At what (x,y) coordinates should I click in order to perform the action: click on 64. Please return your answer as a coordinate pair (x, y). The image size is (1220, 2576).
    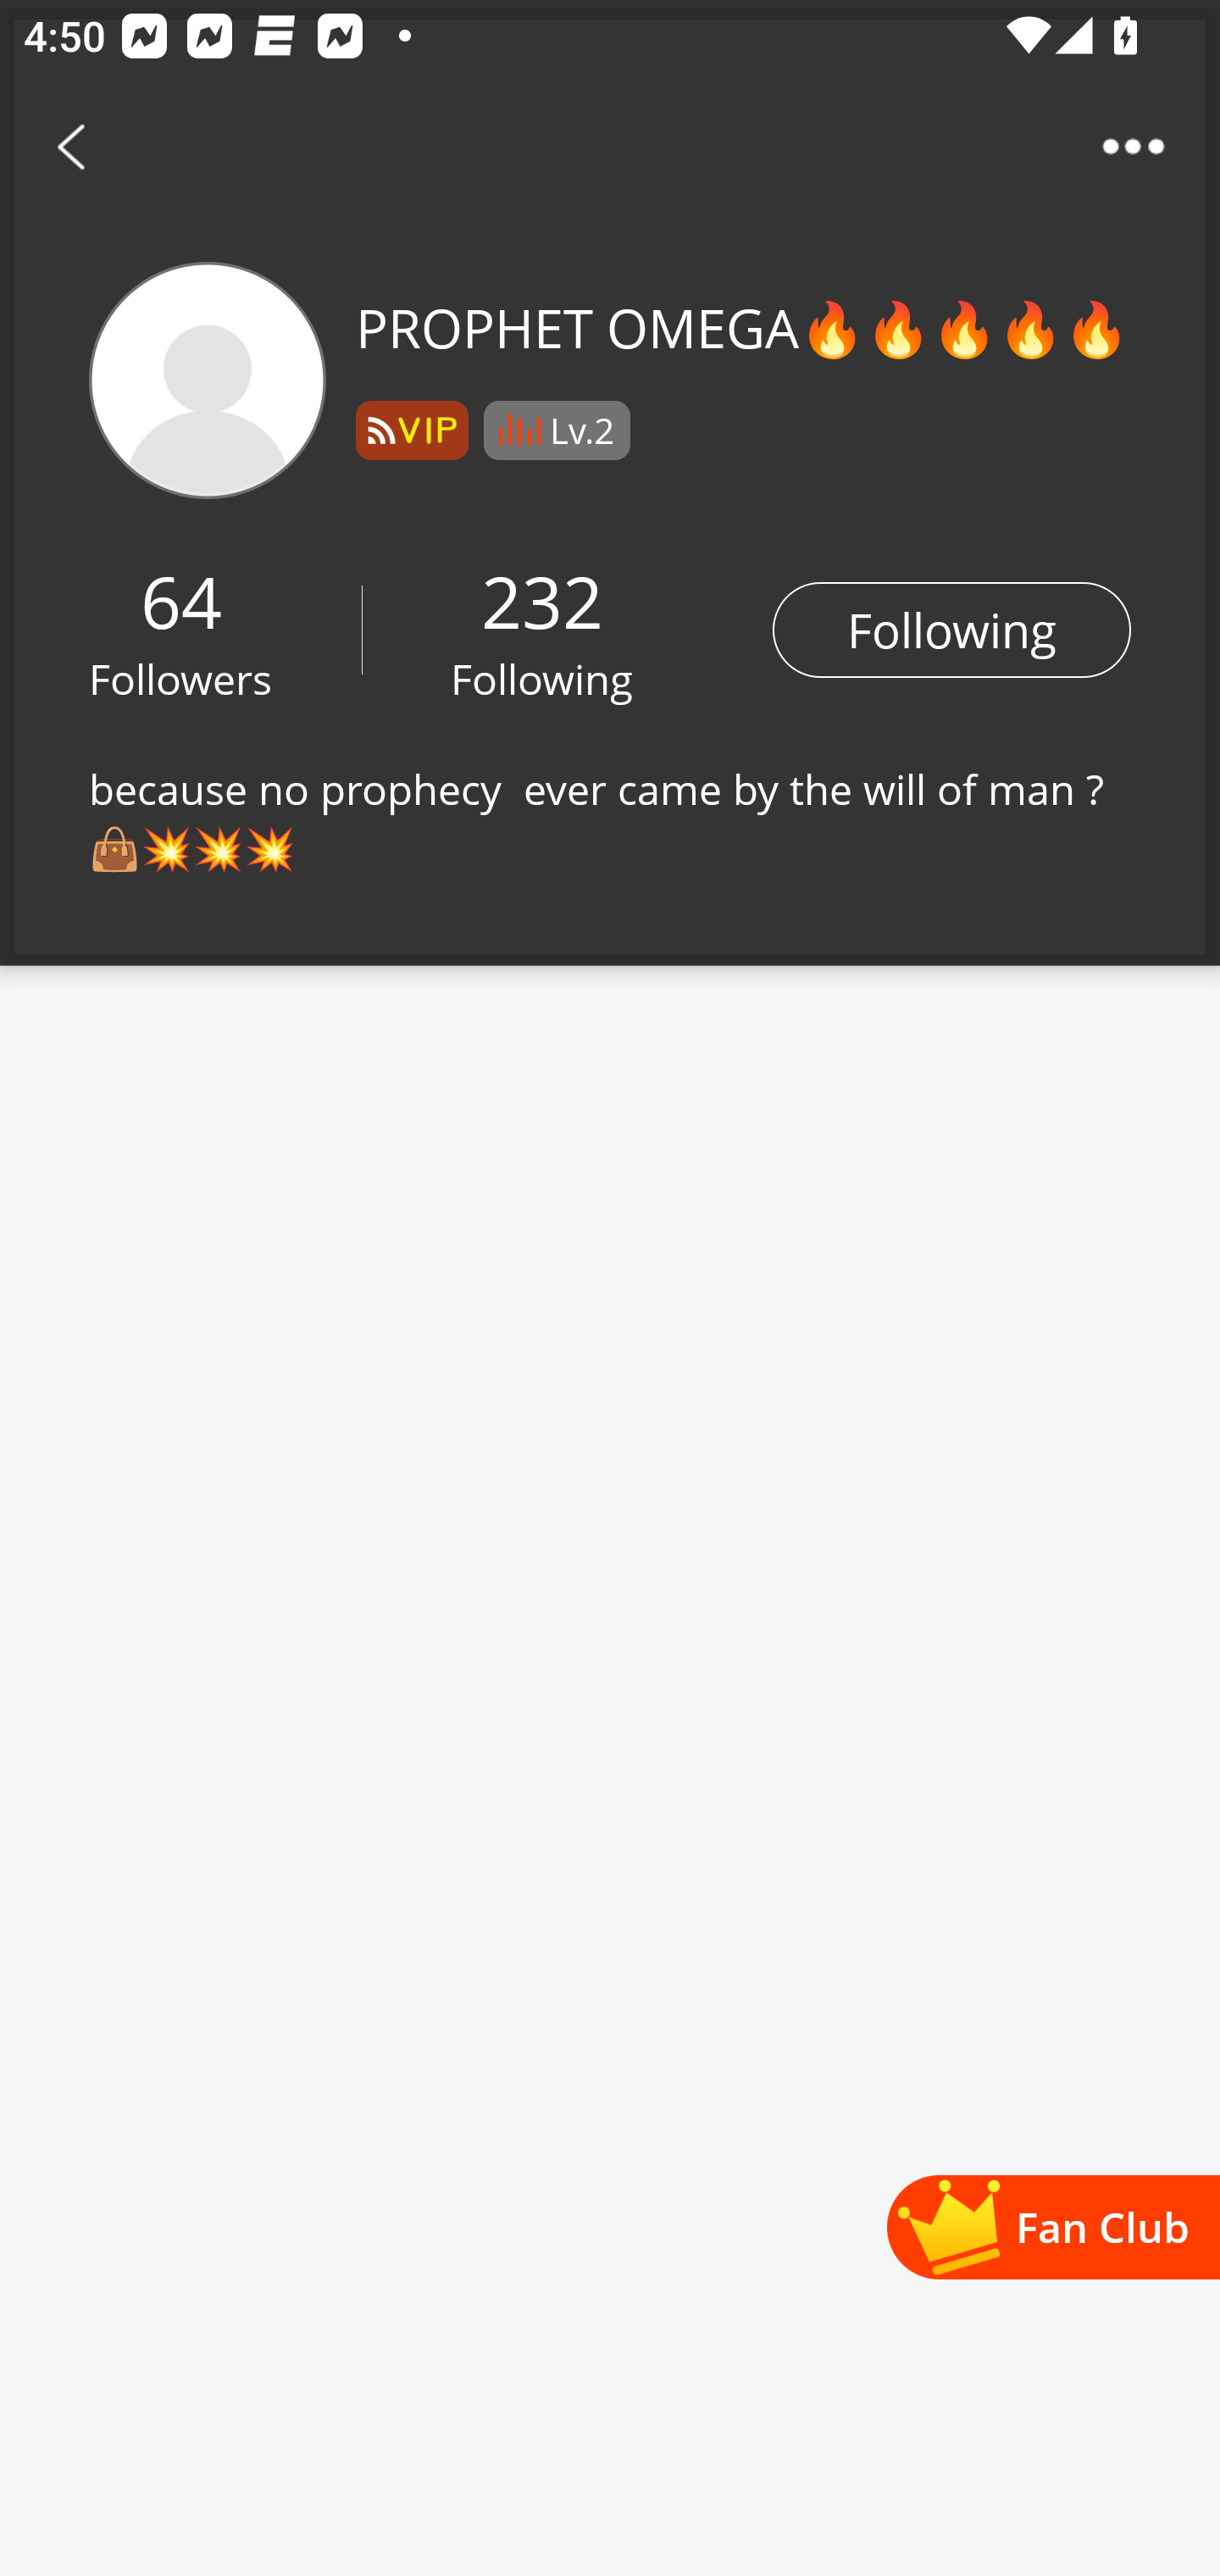
    Looking at the image, I should click on (181, 600).